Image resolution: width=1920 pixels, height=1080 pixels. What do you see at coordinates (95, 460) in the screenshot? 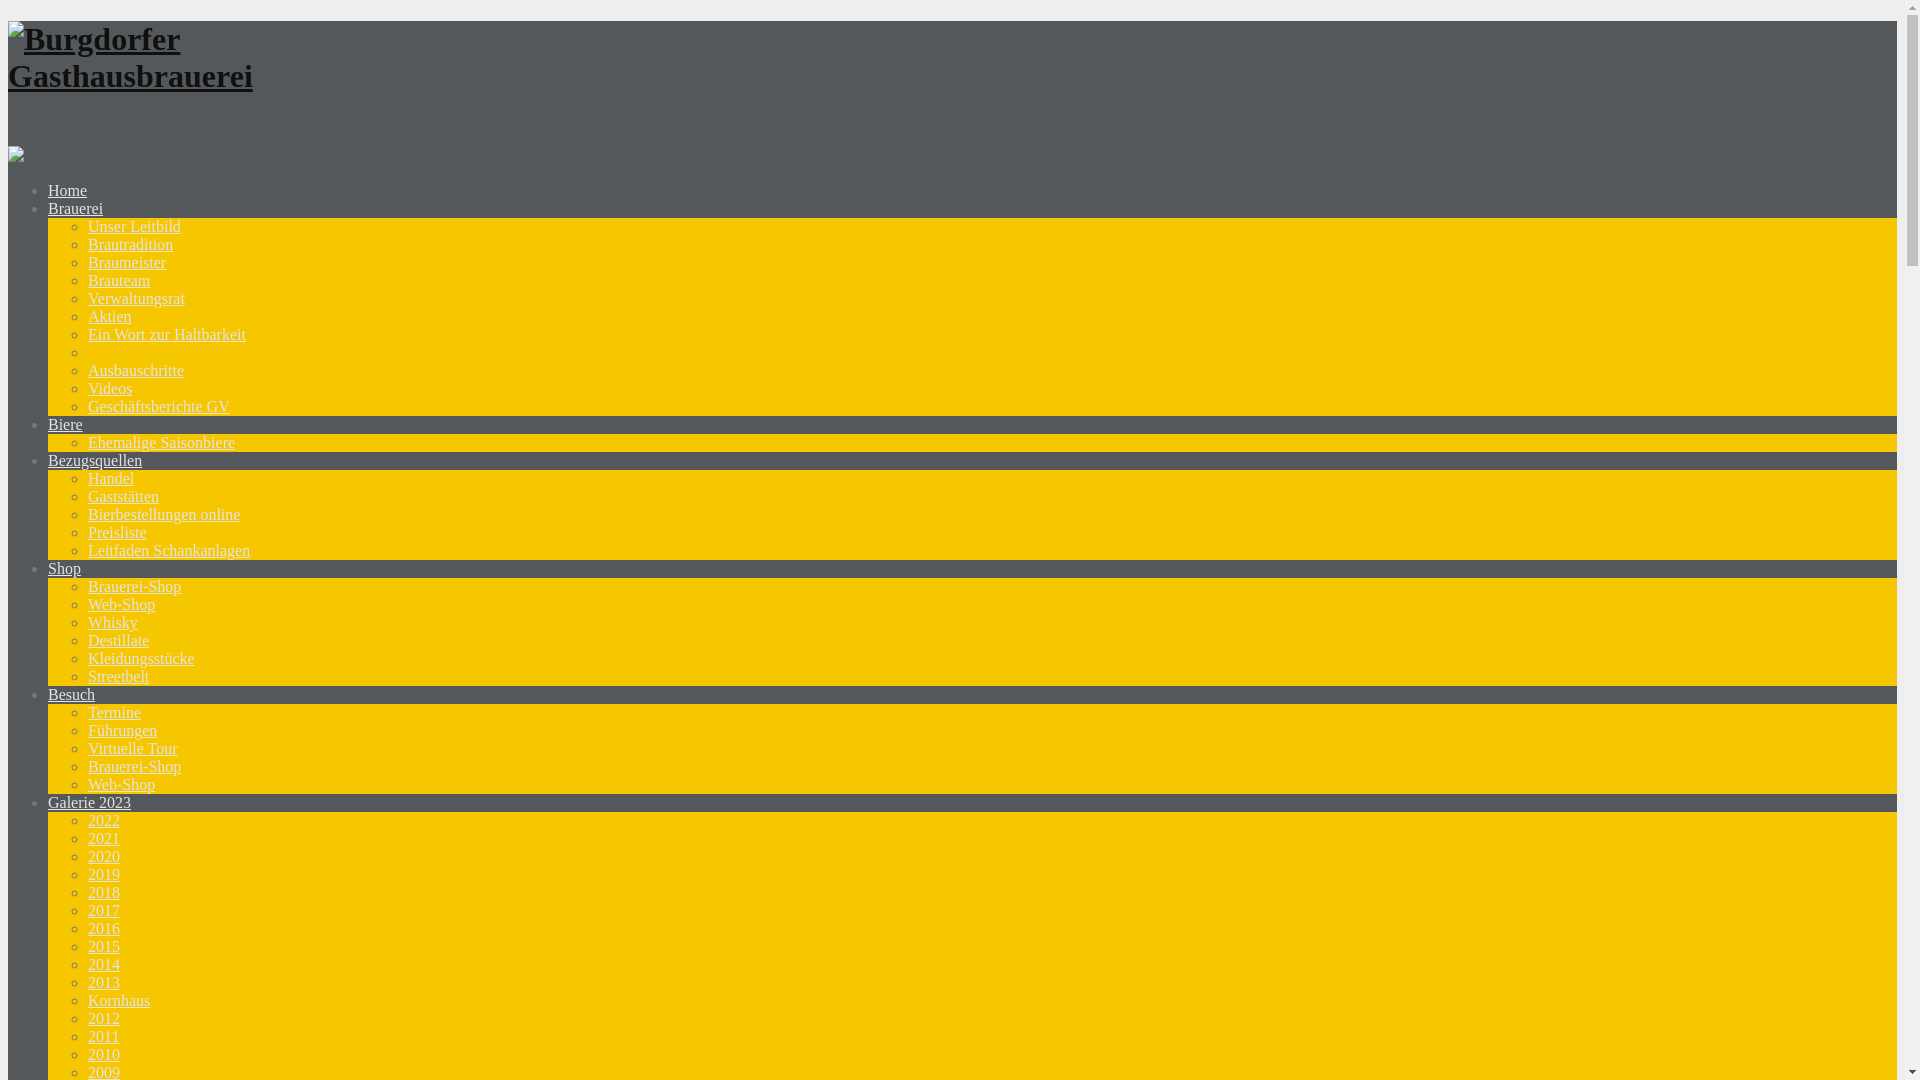
I see `Bezugsquellen` at bounding box center [95, 460].